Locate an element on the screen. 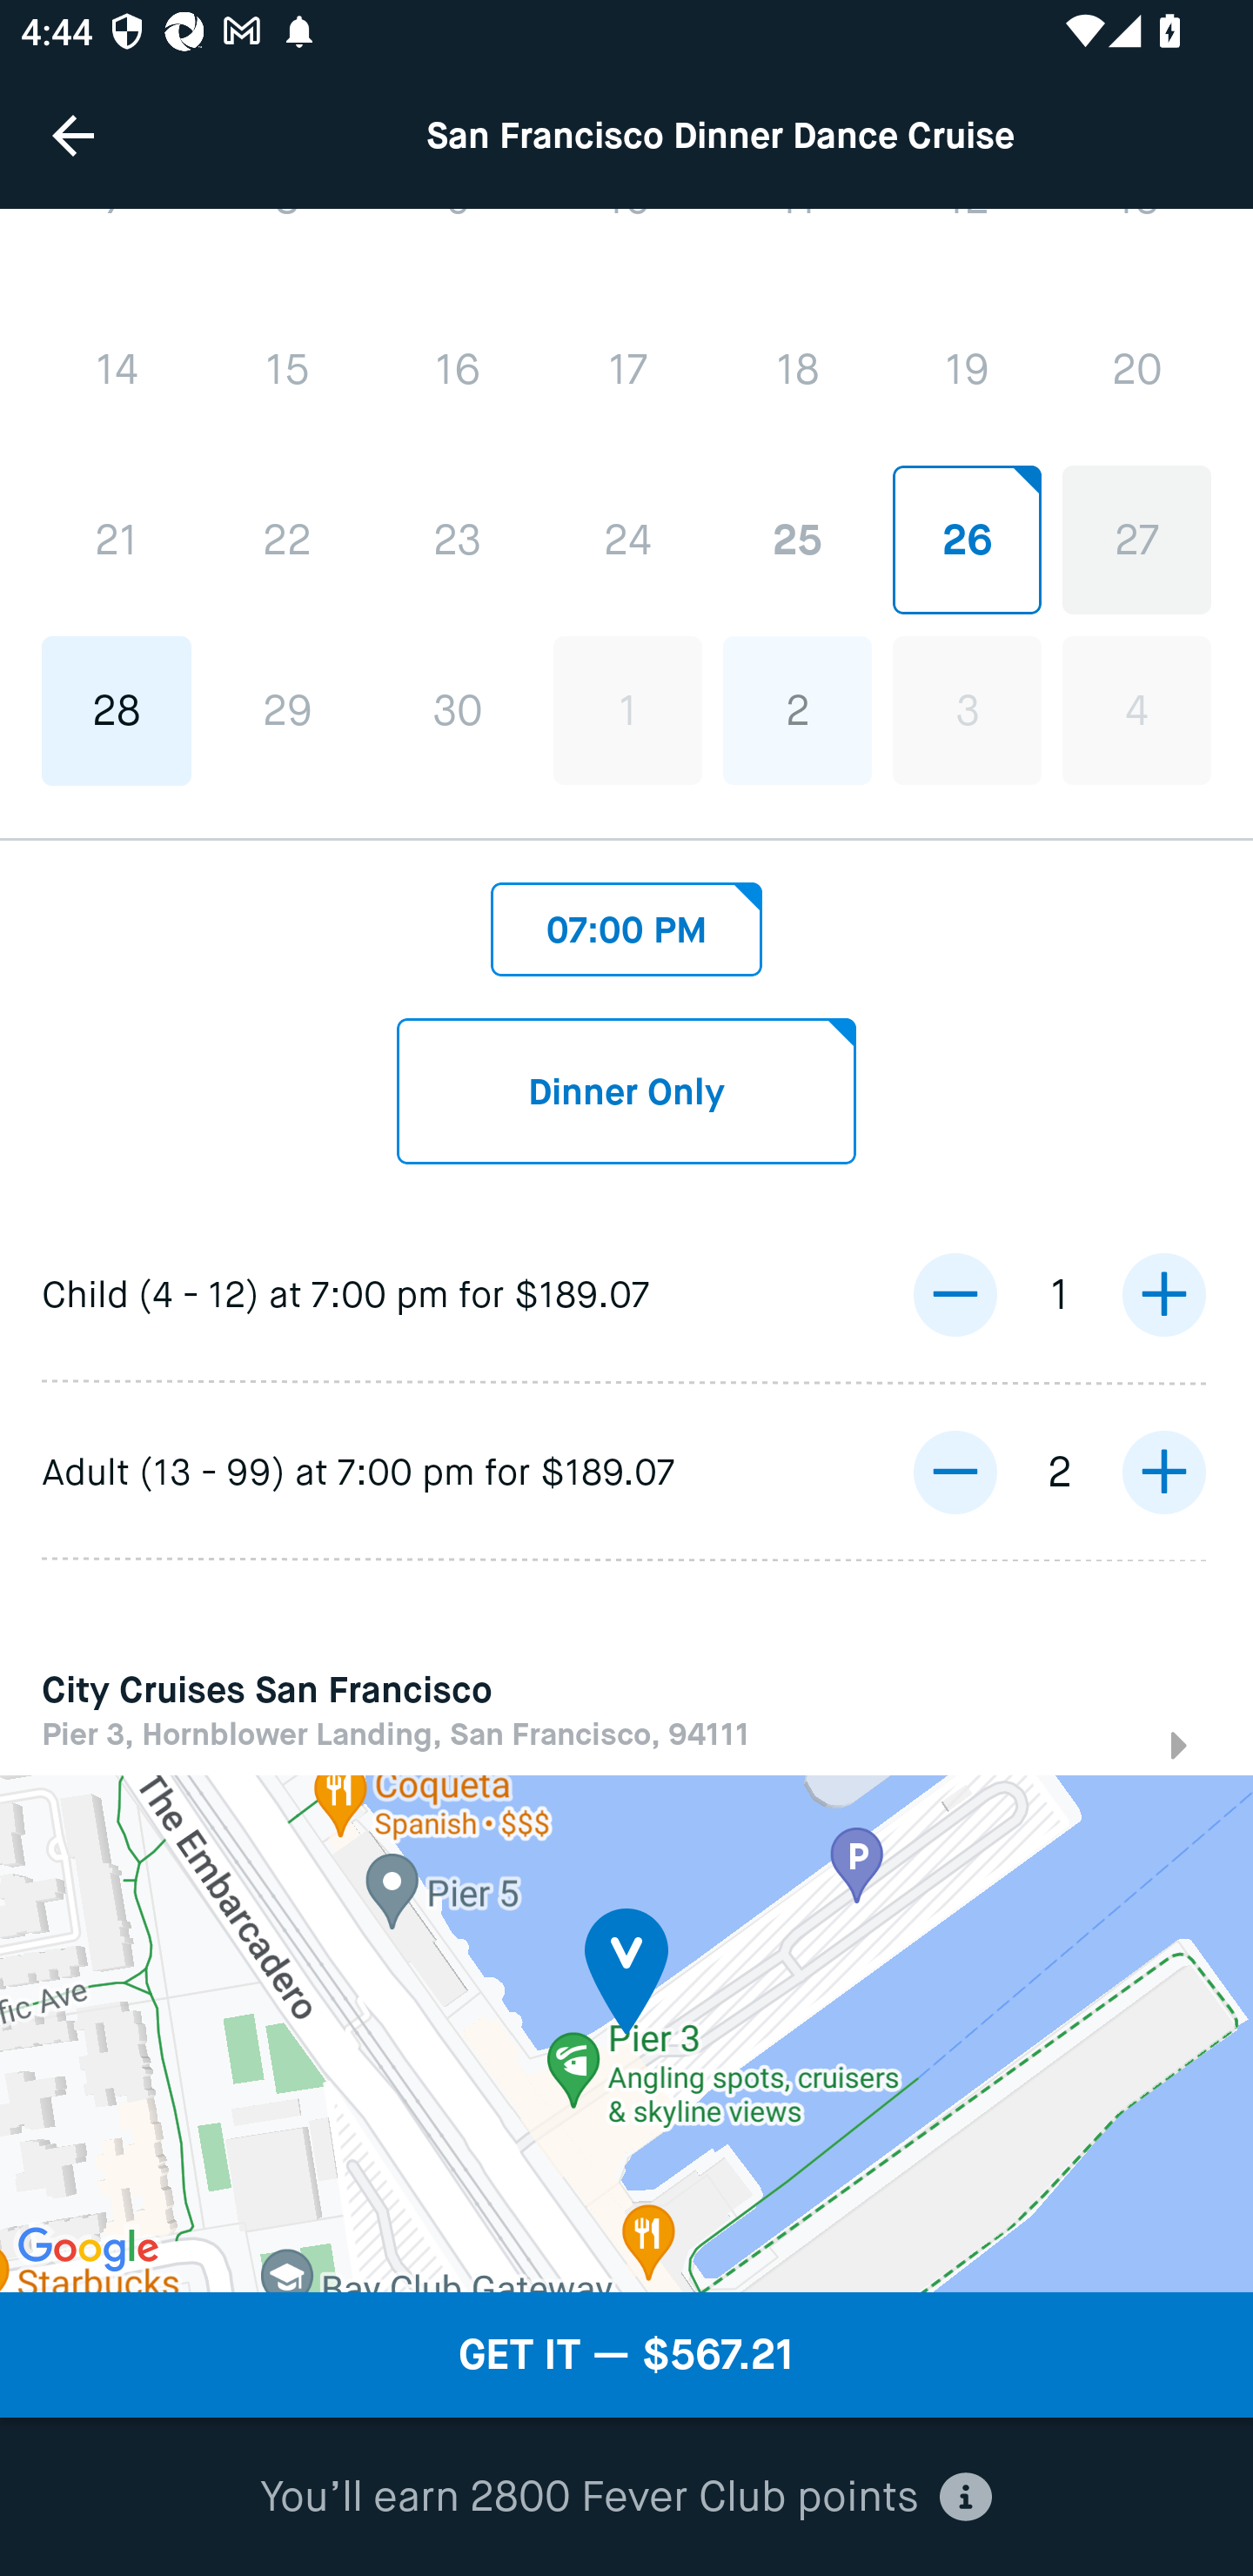  15 is located at coordinates (287, 371).